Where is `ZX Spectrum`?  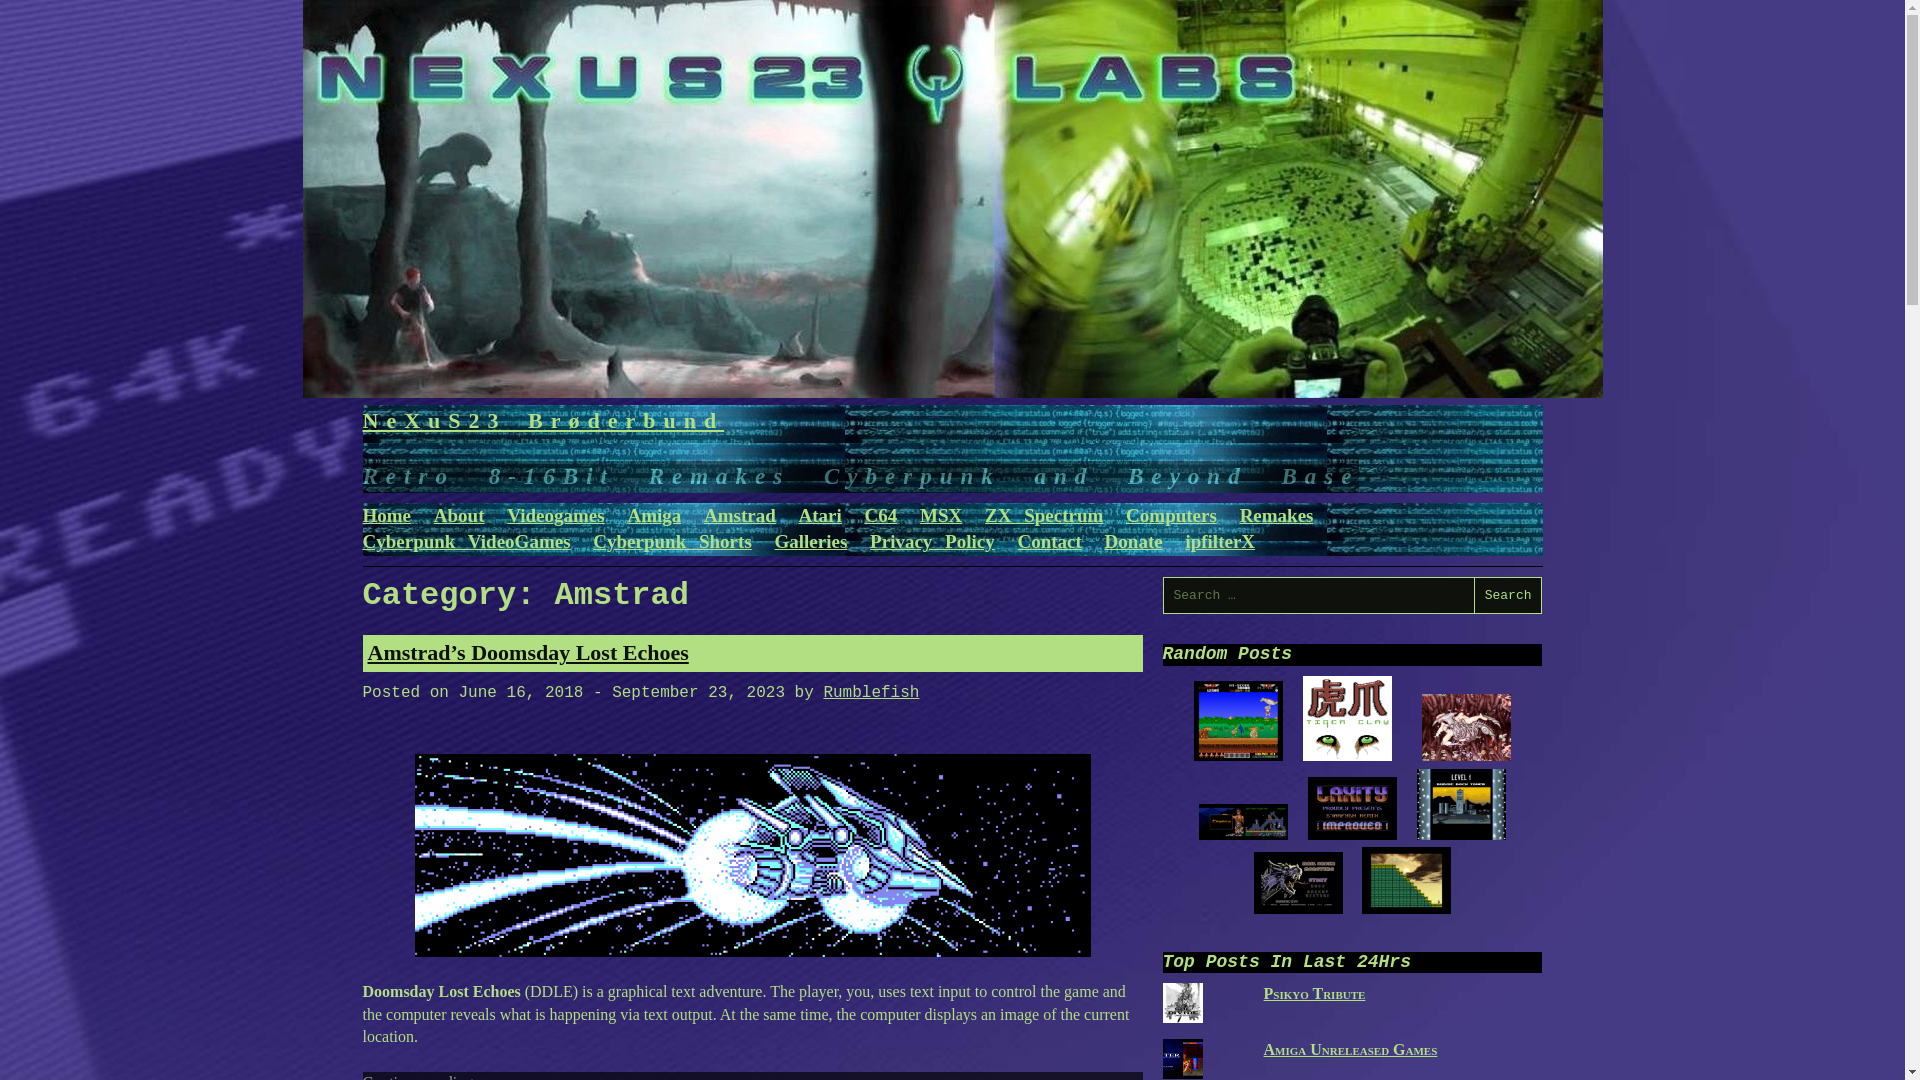
ZX Spectrum is located at coordinates (1043, 515).